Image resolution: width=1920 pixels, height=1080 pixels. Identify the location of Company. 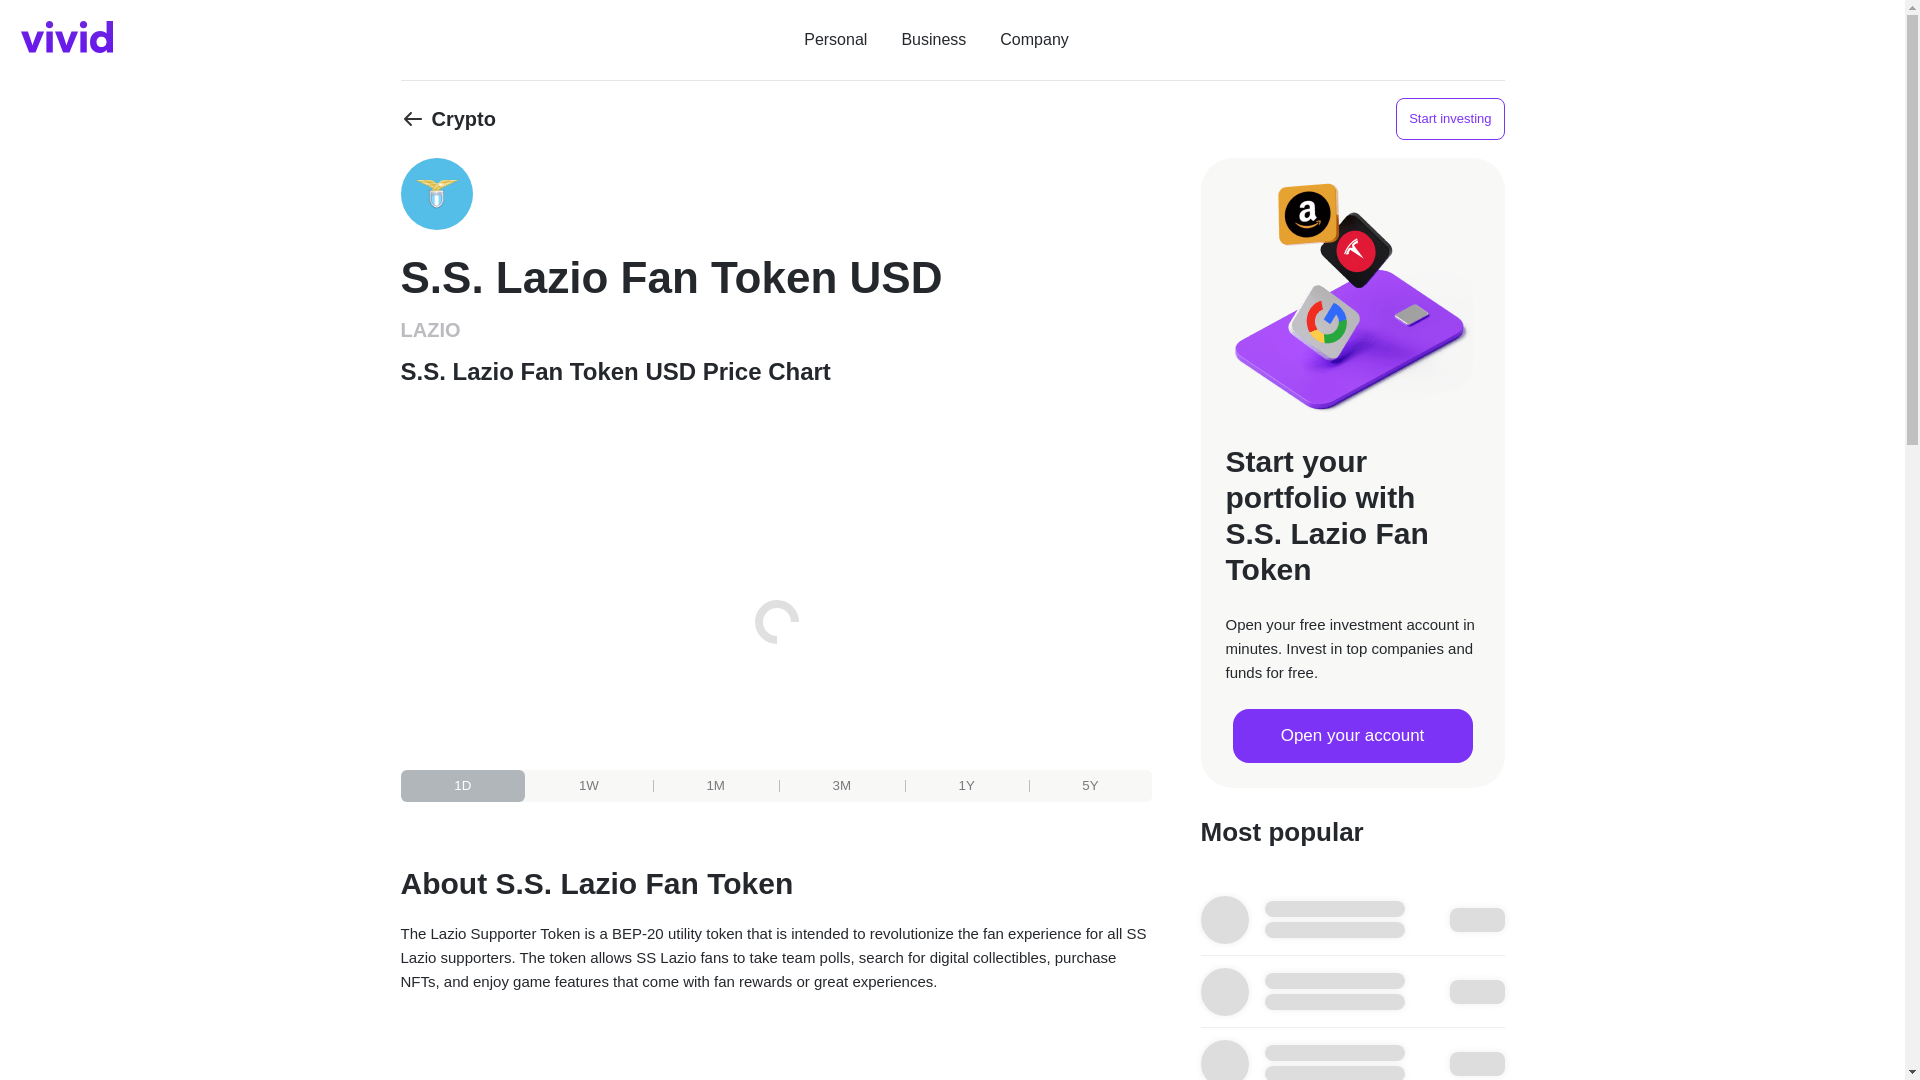
(1034, 40).